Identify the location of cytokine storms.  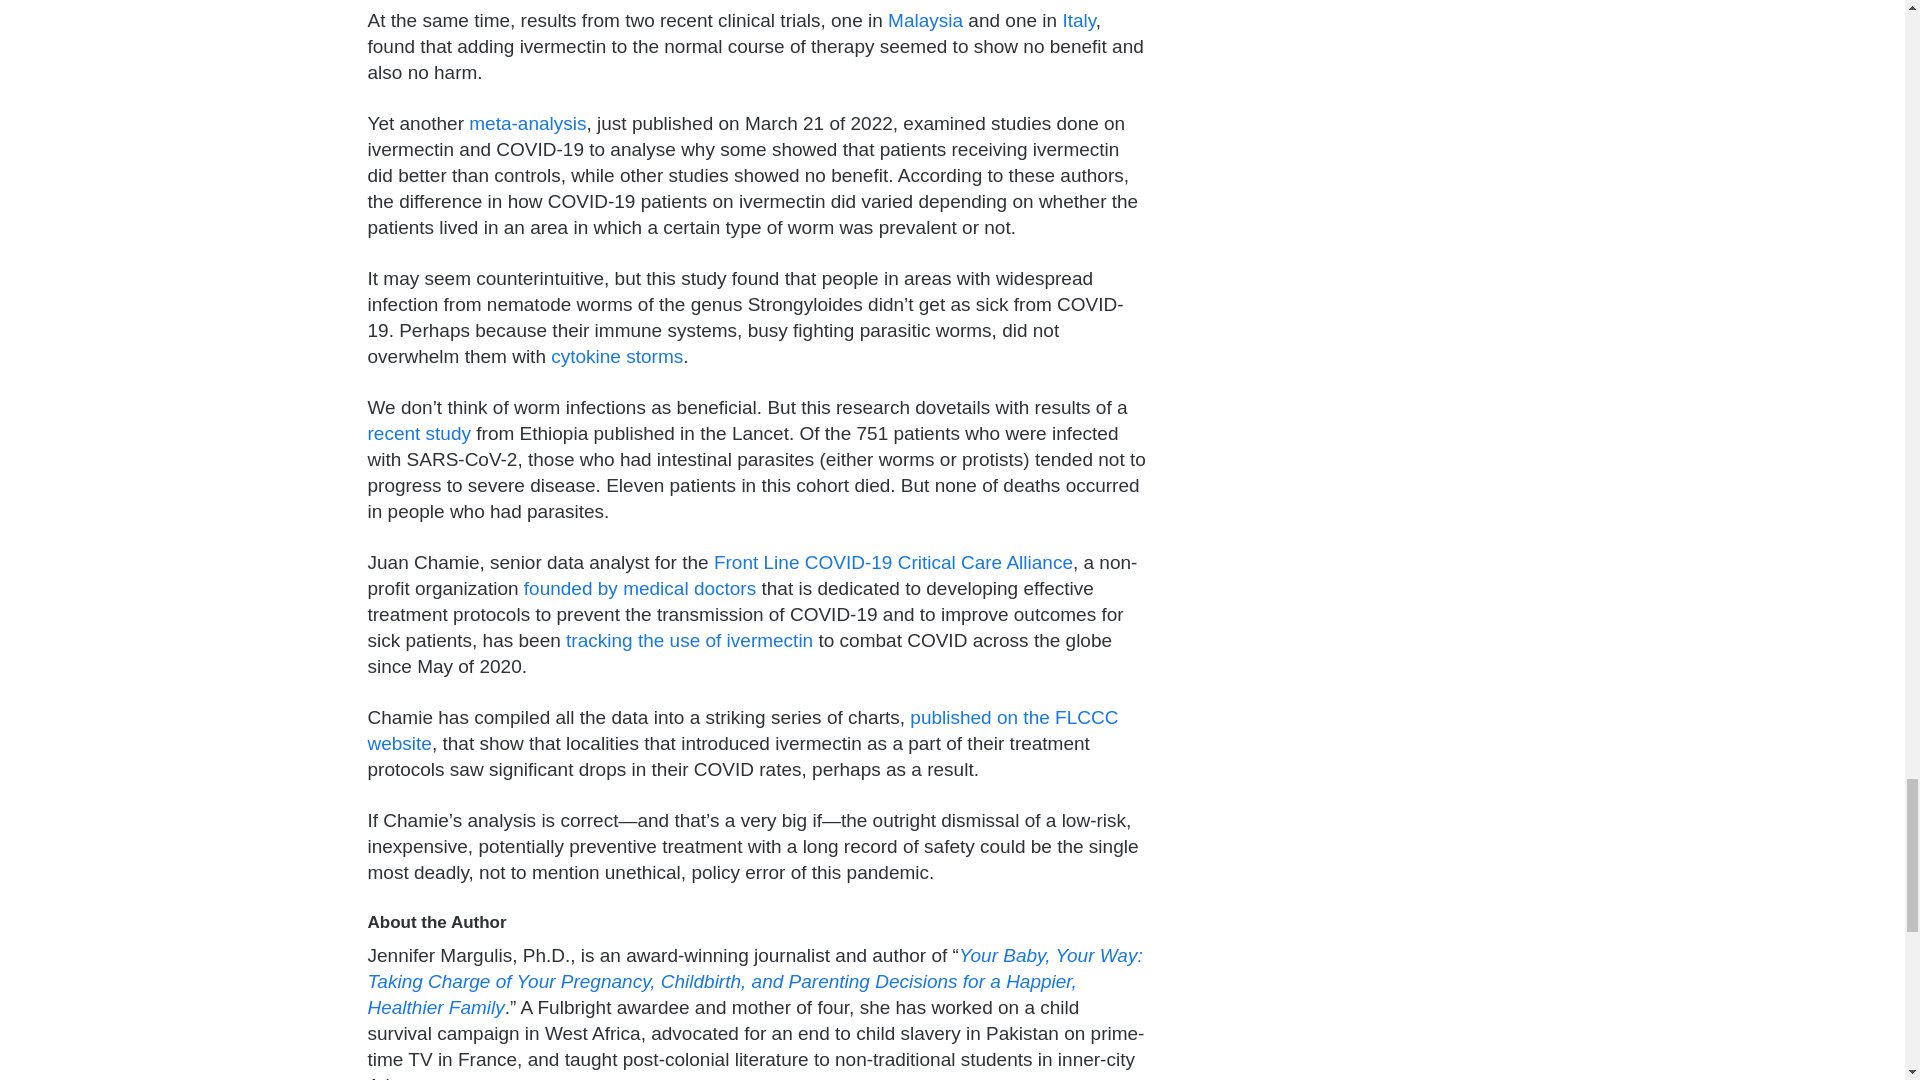
(617, 356).